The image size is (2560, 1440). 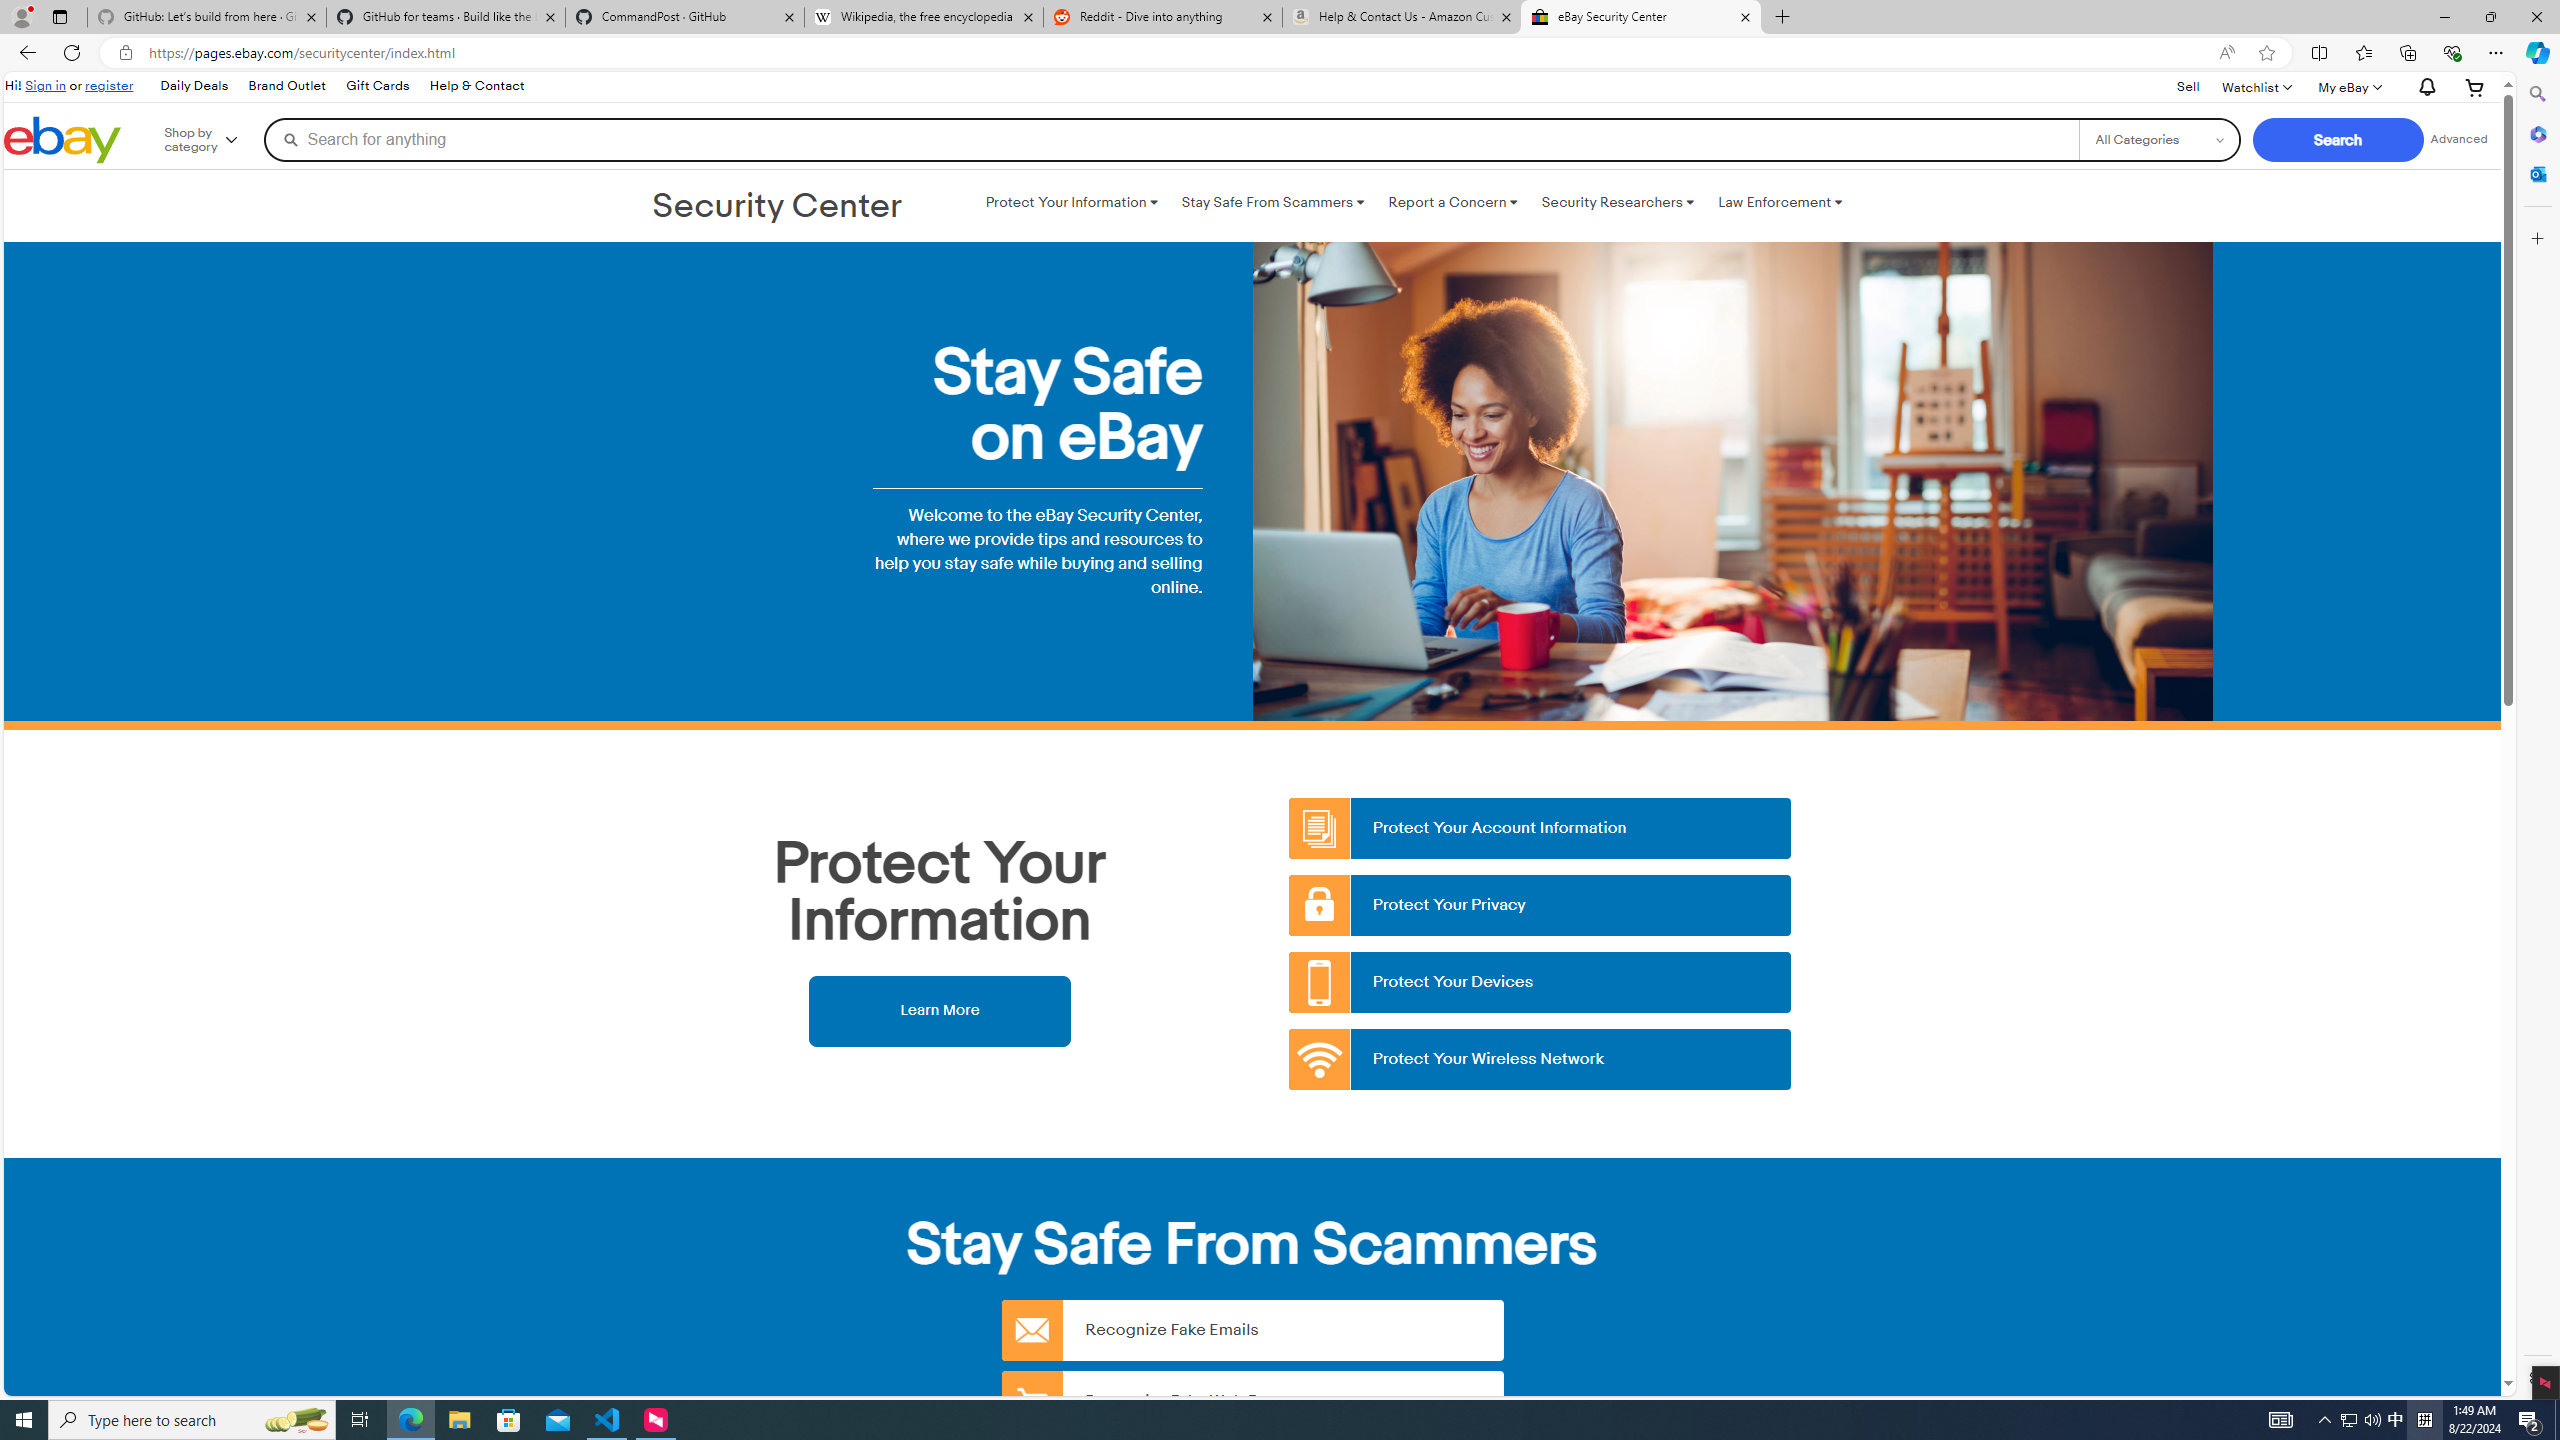 I want to click on Protect Your Information , so click(x=1071, y=202).